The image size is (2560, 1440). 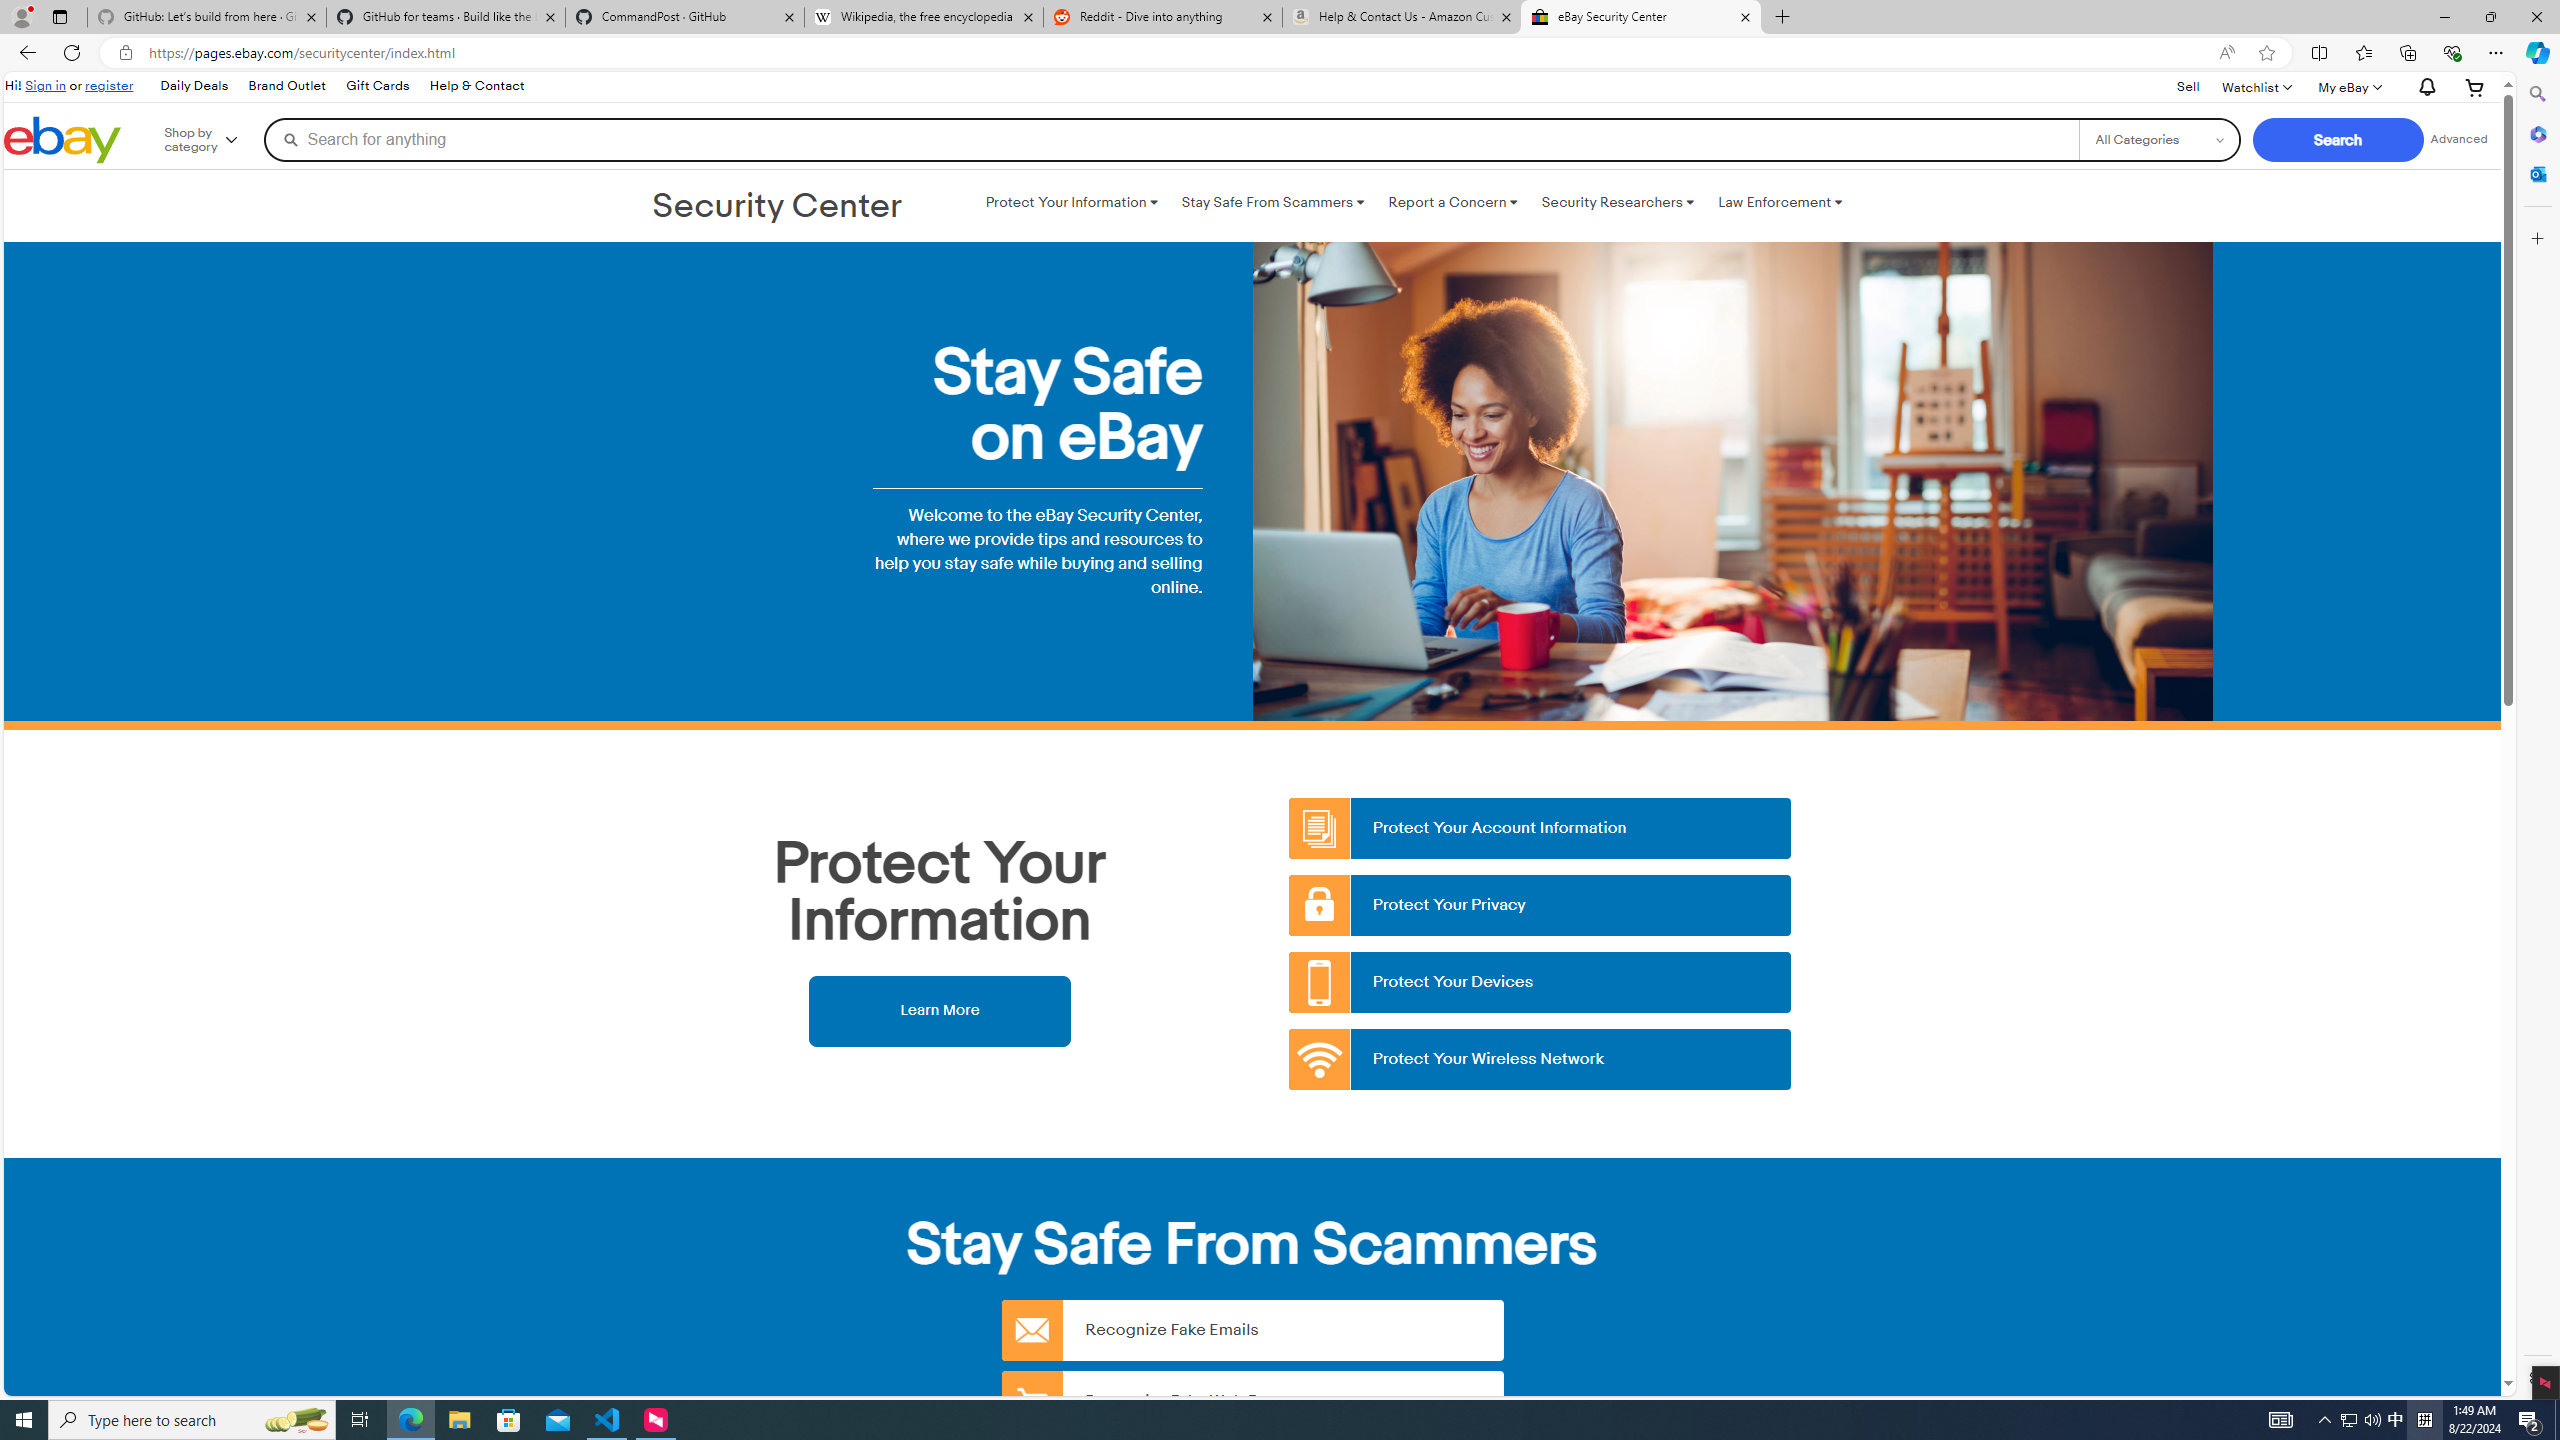 I want to click on Protect Your Information , so click(x=1071, y=202).